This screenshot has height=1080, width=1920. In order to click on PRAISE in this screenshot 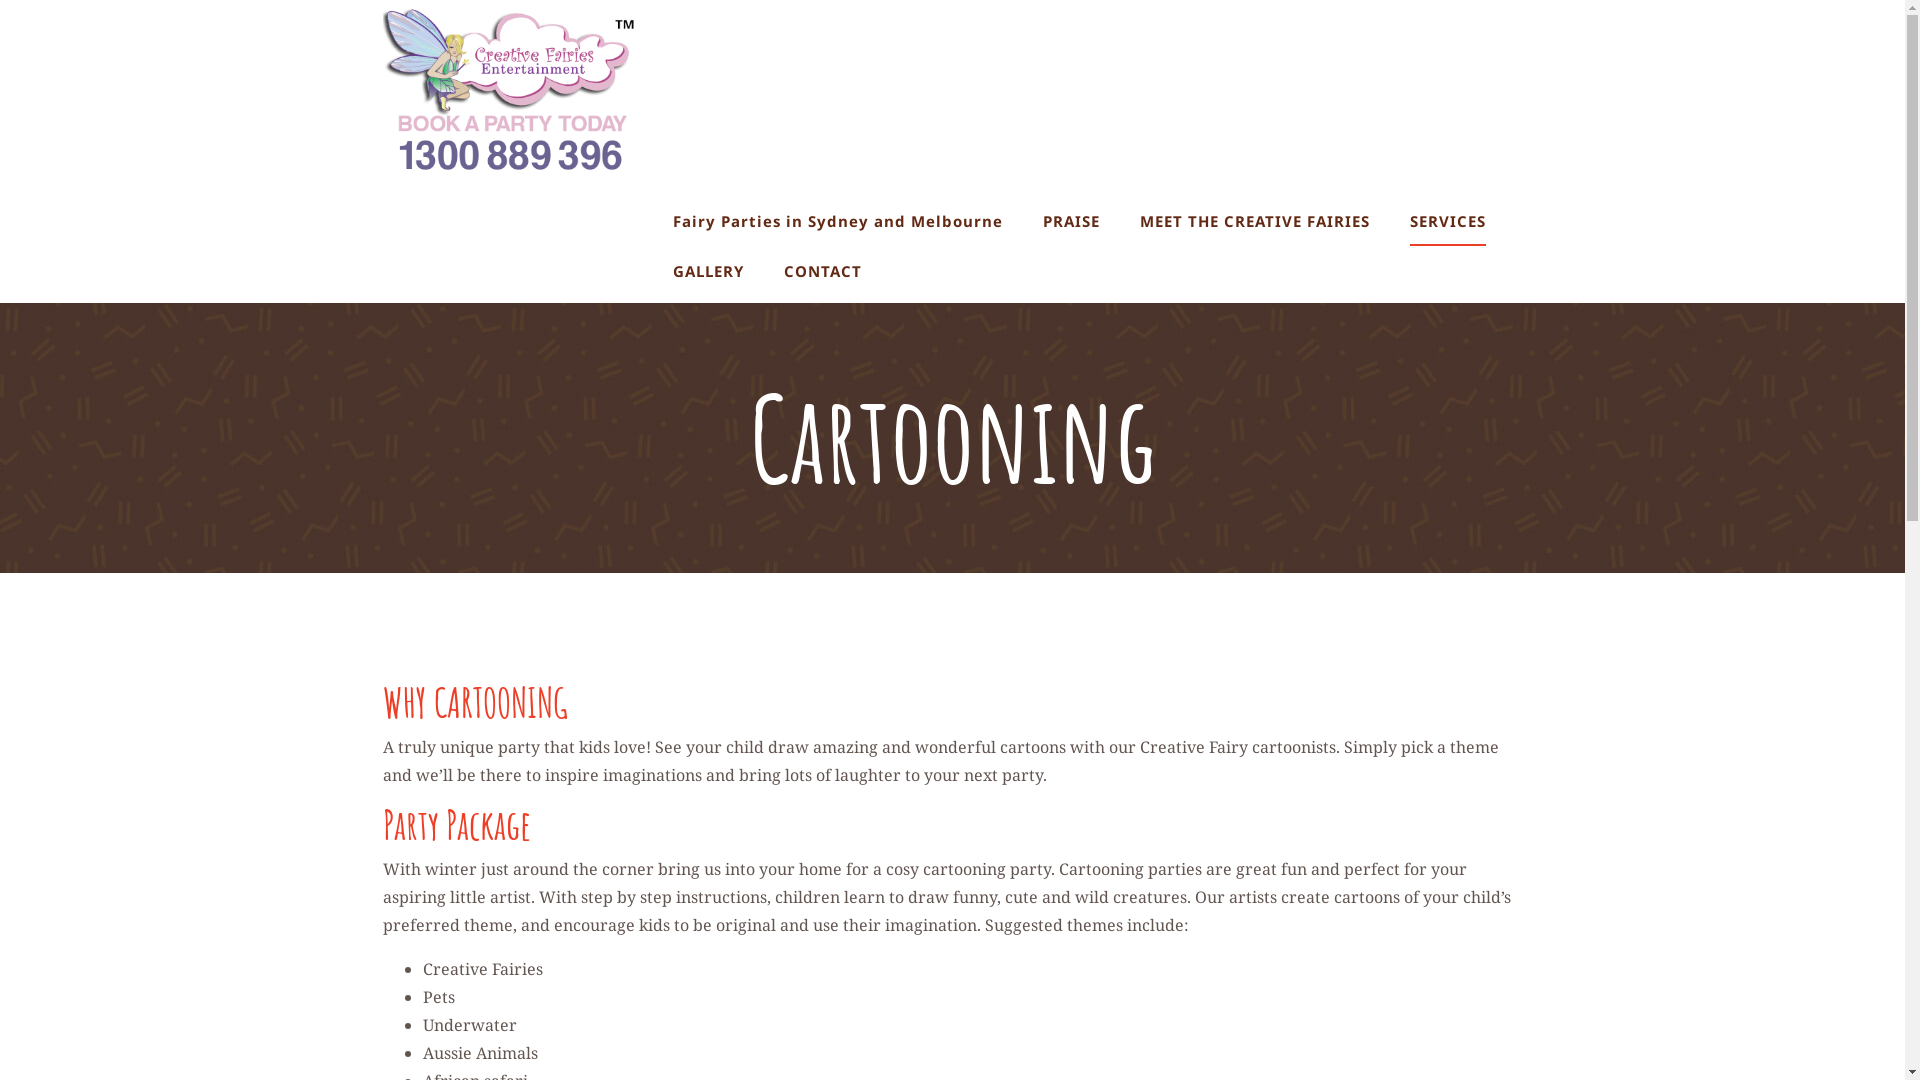, I will do `click(1072, 221)`.